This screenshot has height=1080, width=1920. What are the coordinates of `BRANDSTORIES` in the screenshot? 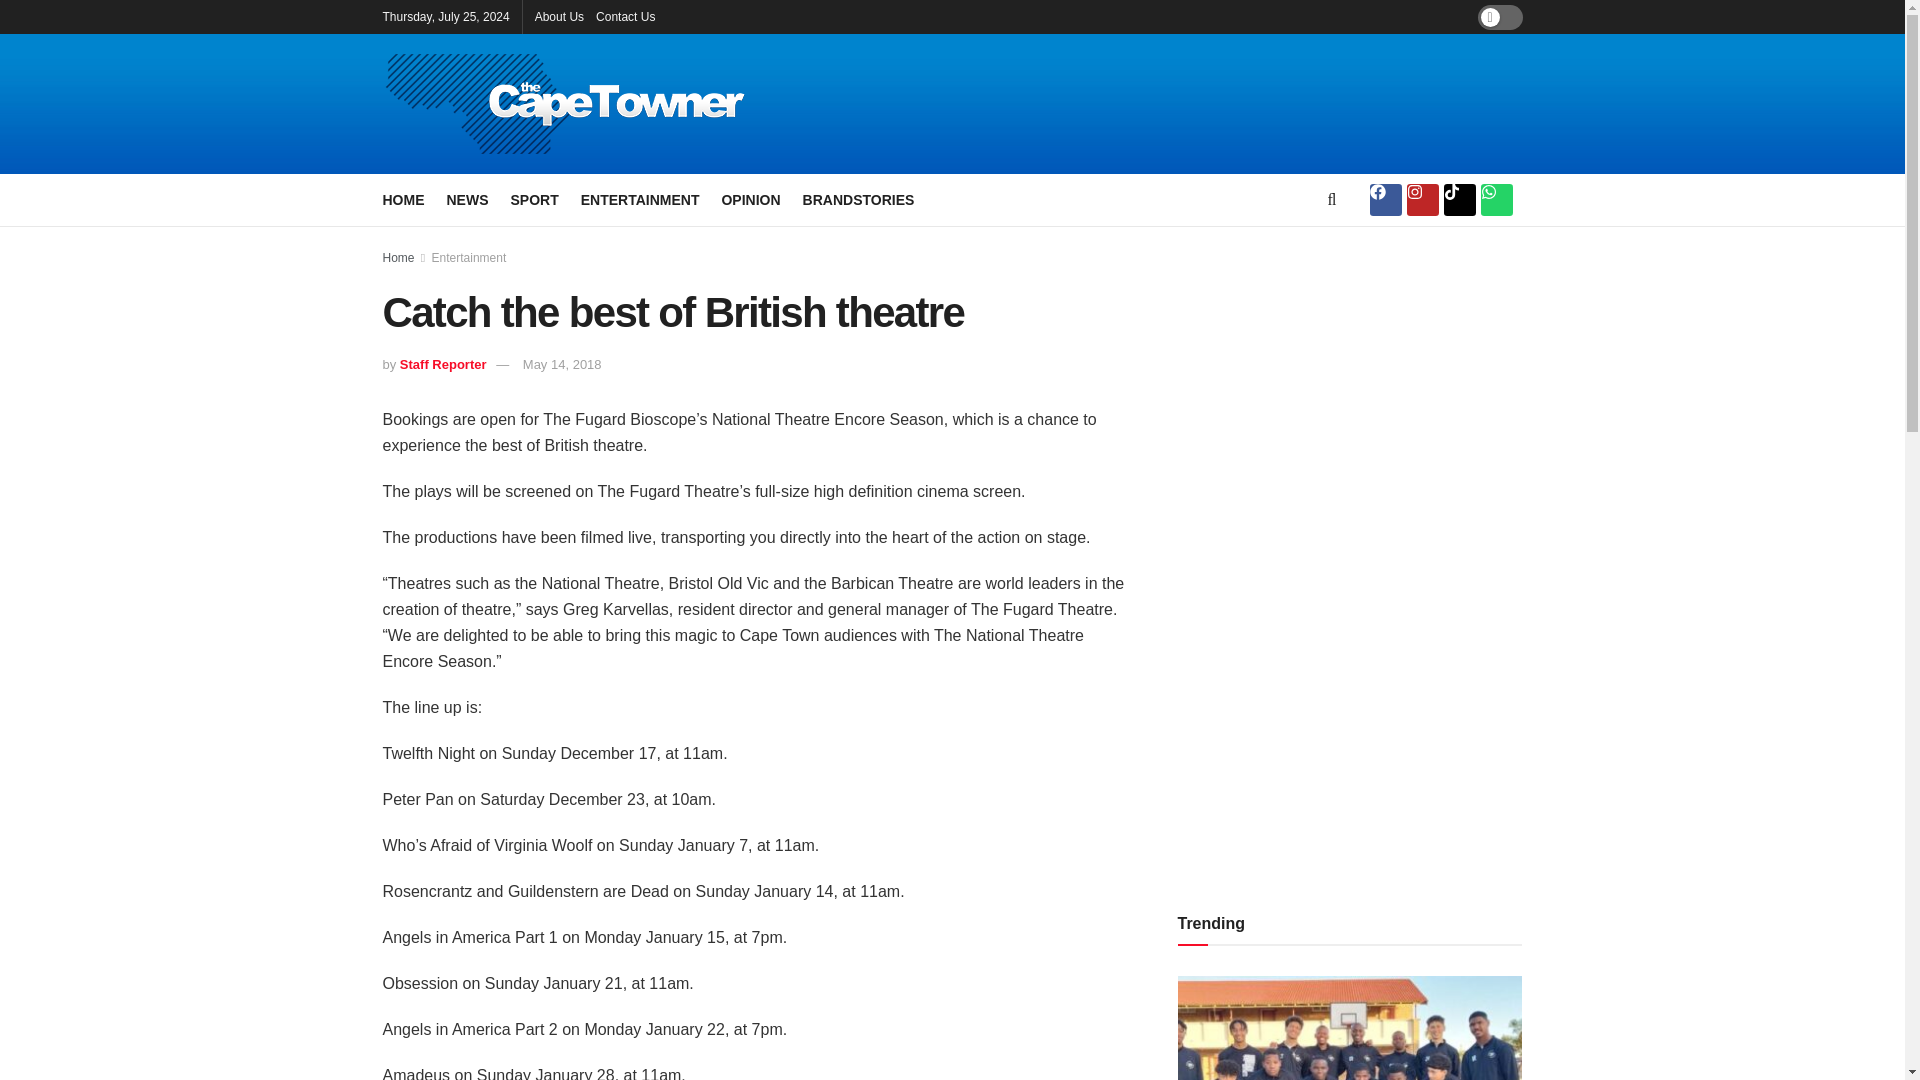 It's located at (858, 199).